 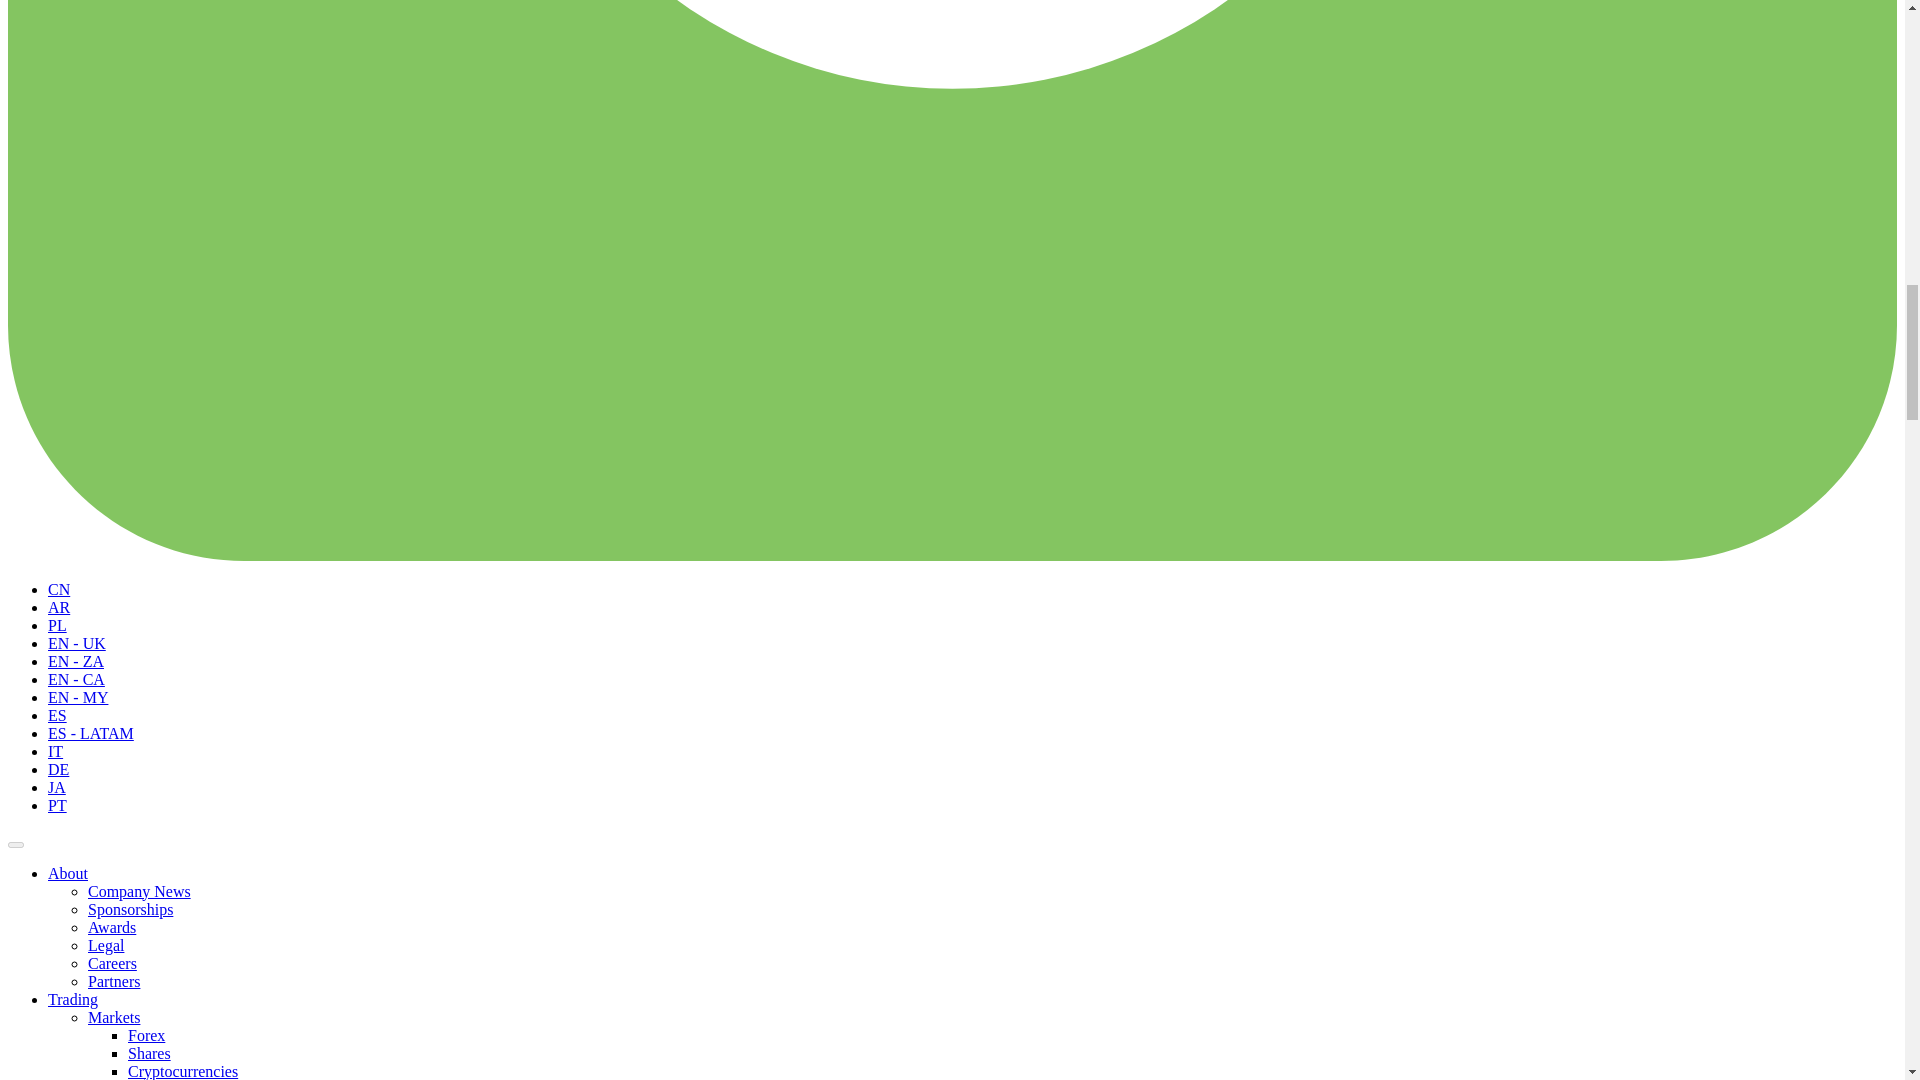 What do you see at coordinates (56, 786) in the screenshot?
I see `JA` at bounding box center [56, 786].